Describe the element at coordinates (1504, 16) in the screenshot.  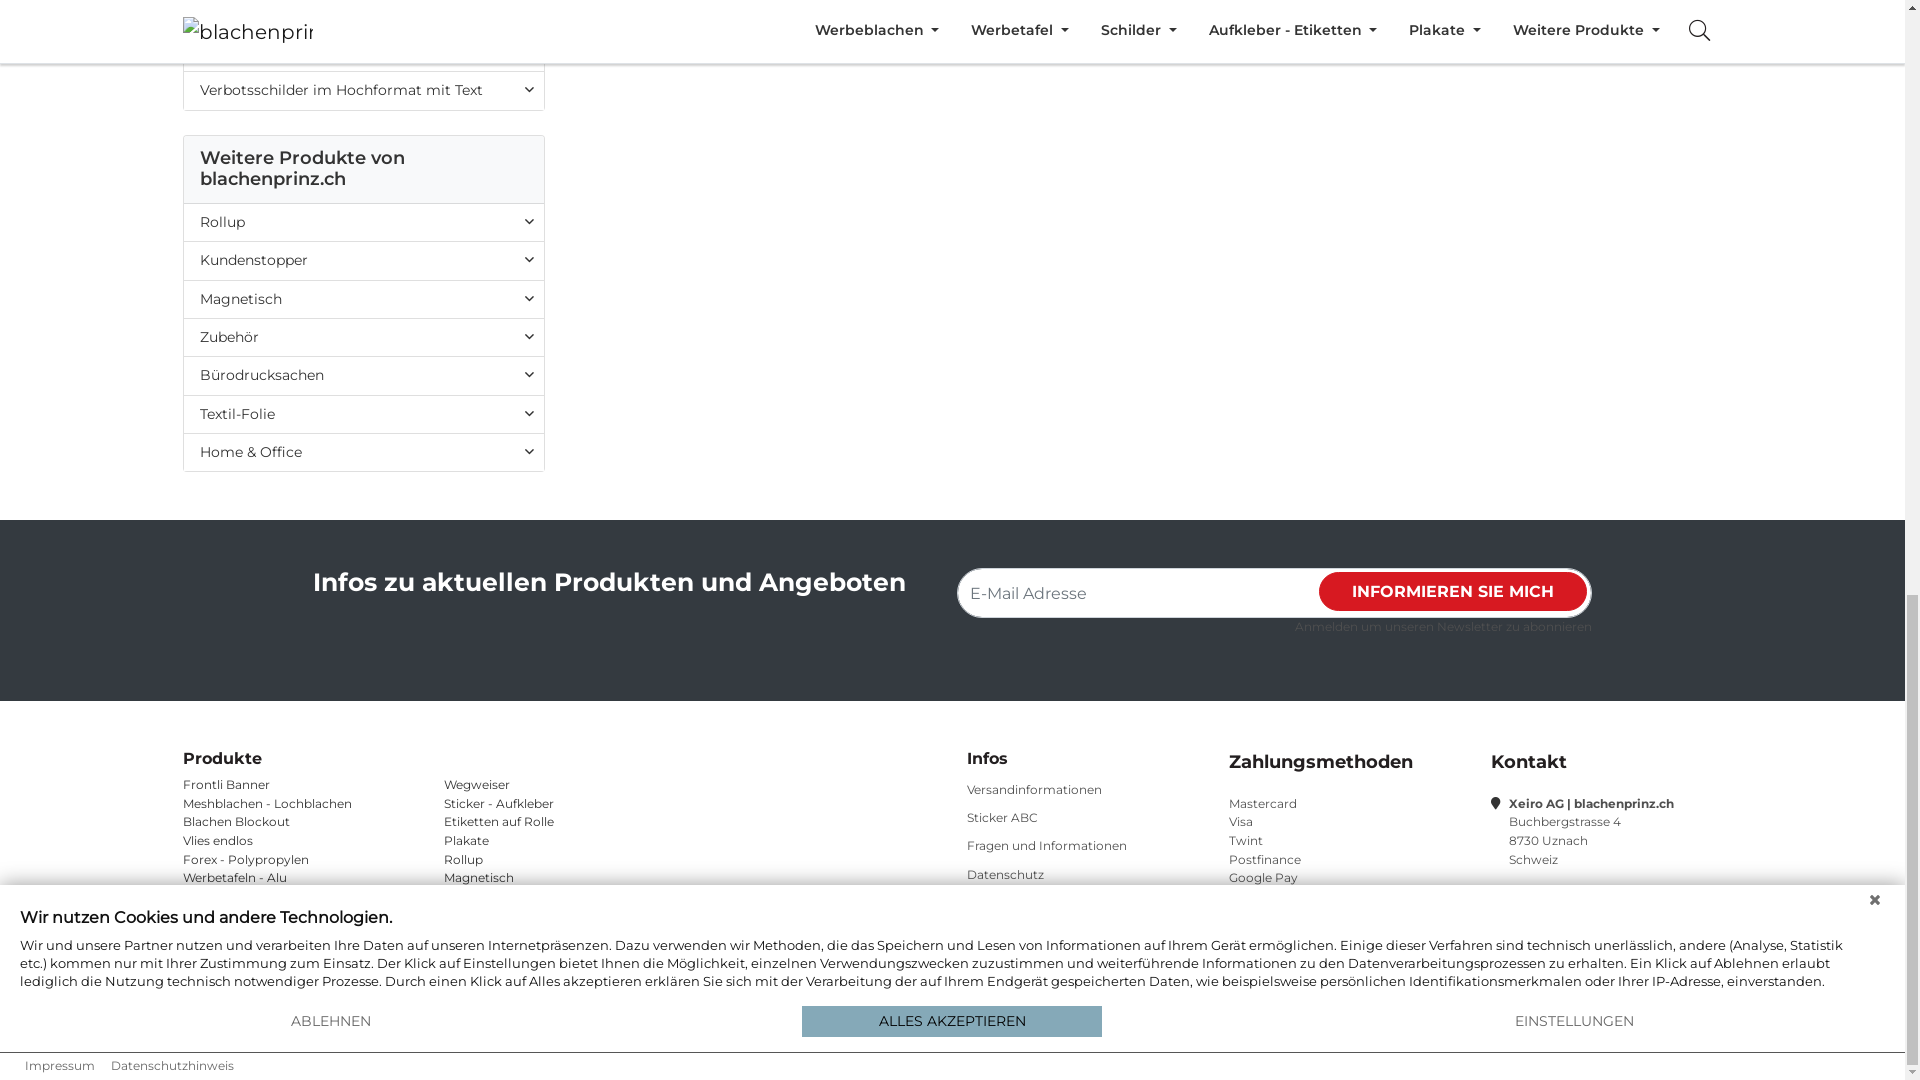
I see `Kundenkonto` at that location.